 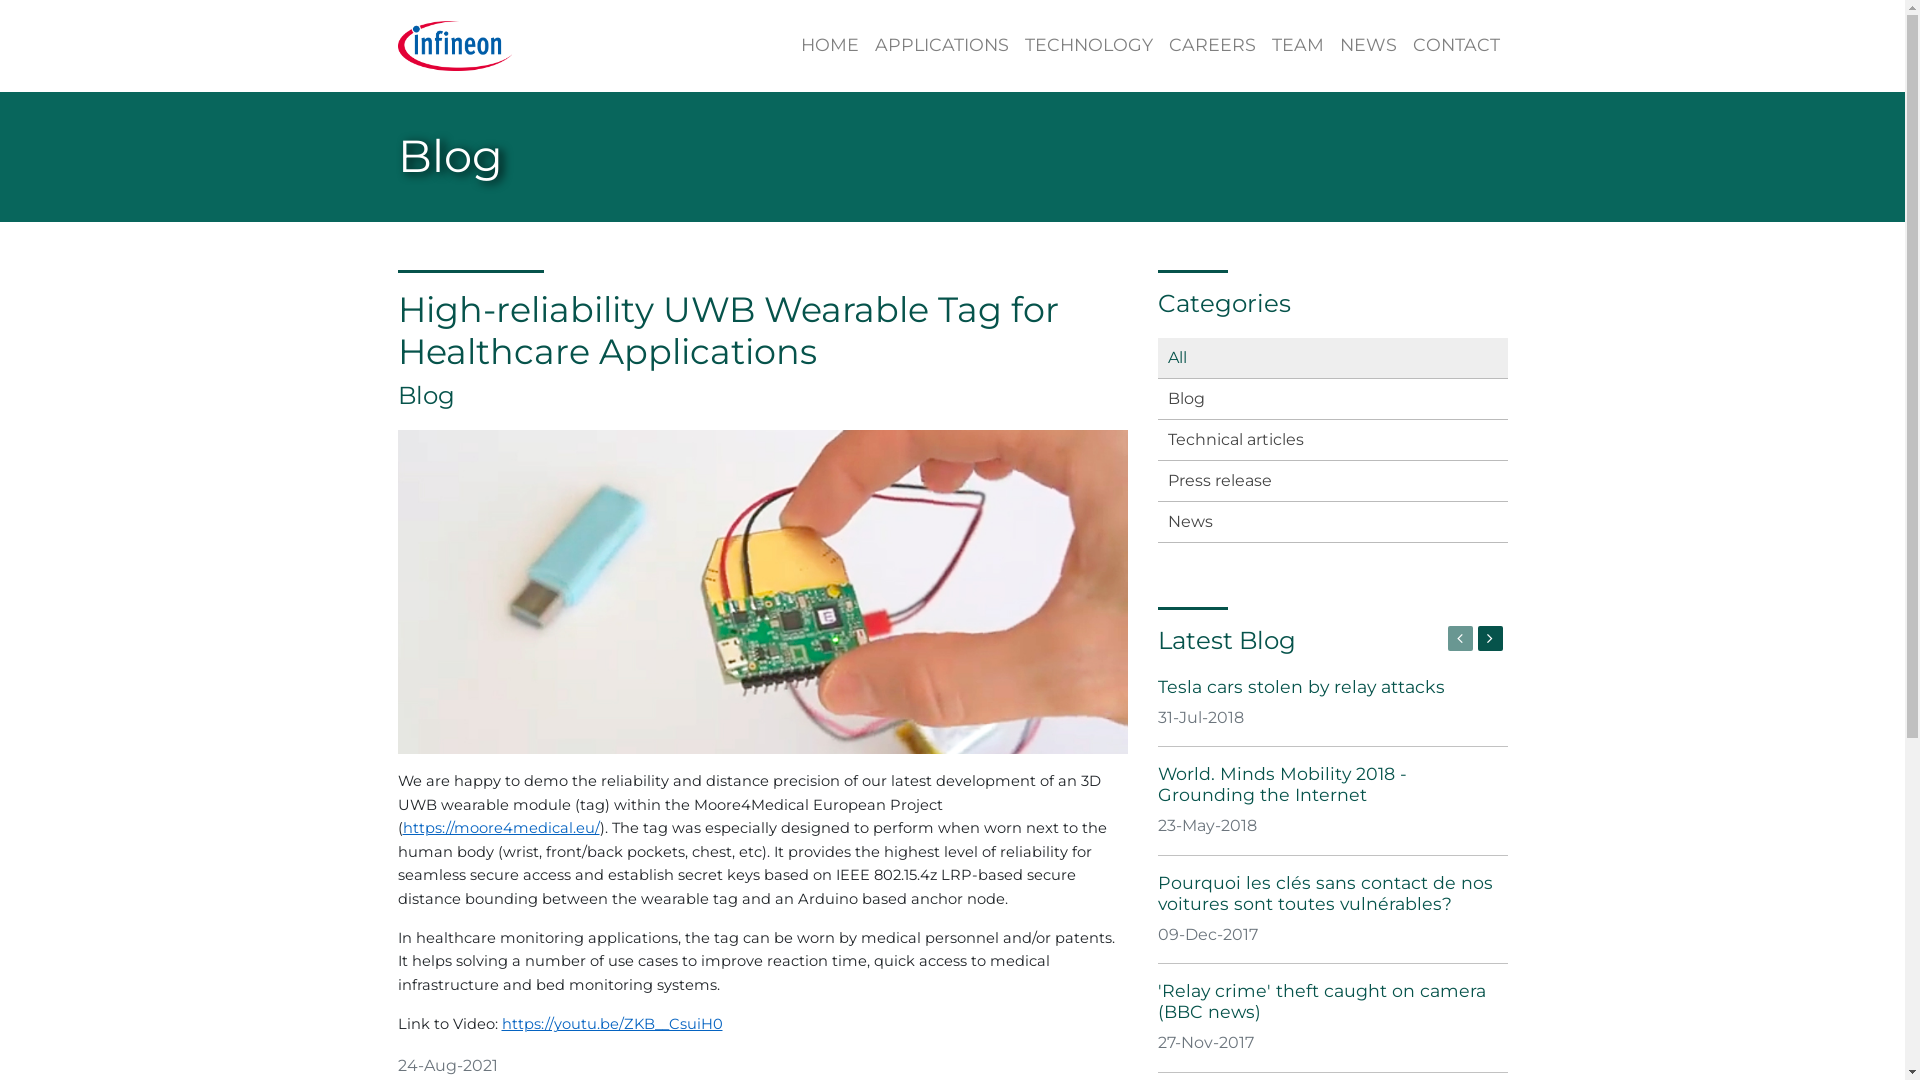 I want to click on Press release, so click(x=1333, y=481).